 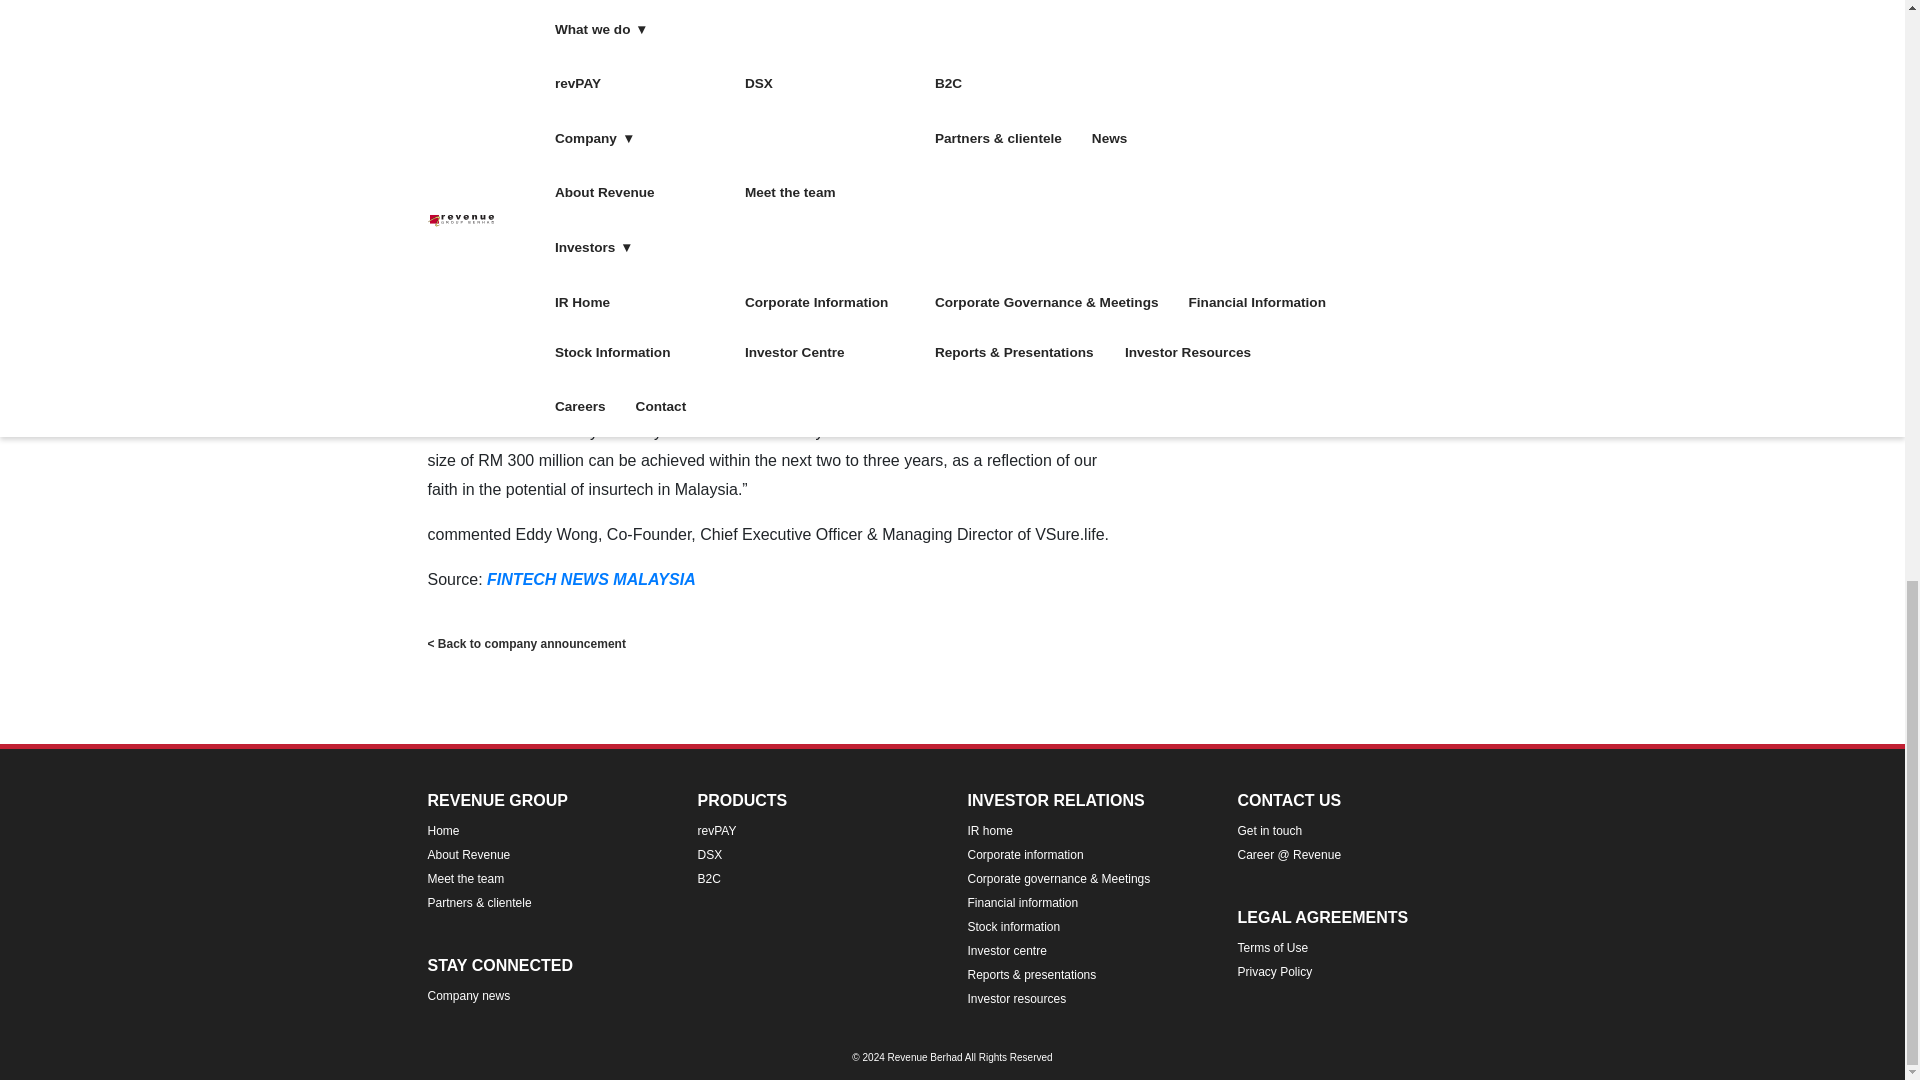 What do you see at coordinates (466, 878) in the screenshot?
I see `Meet the team` at bounding box center [466, 878].